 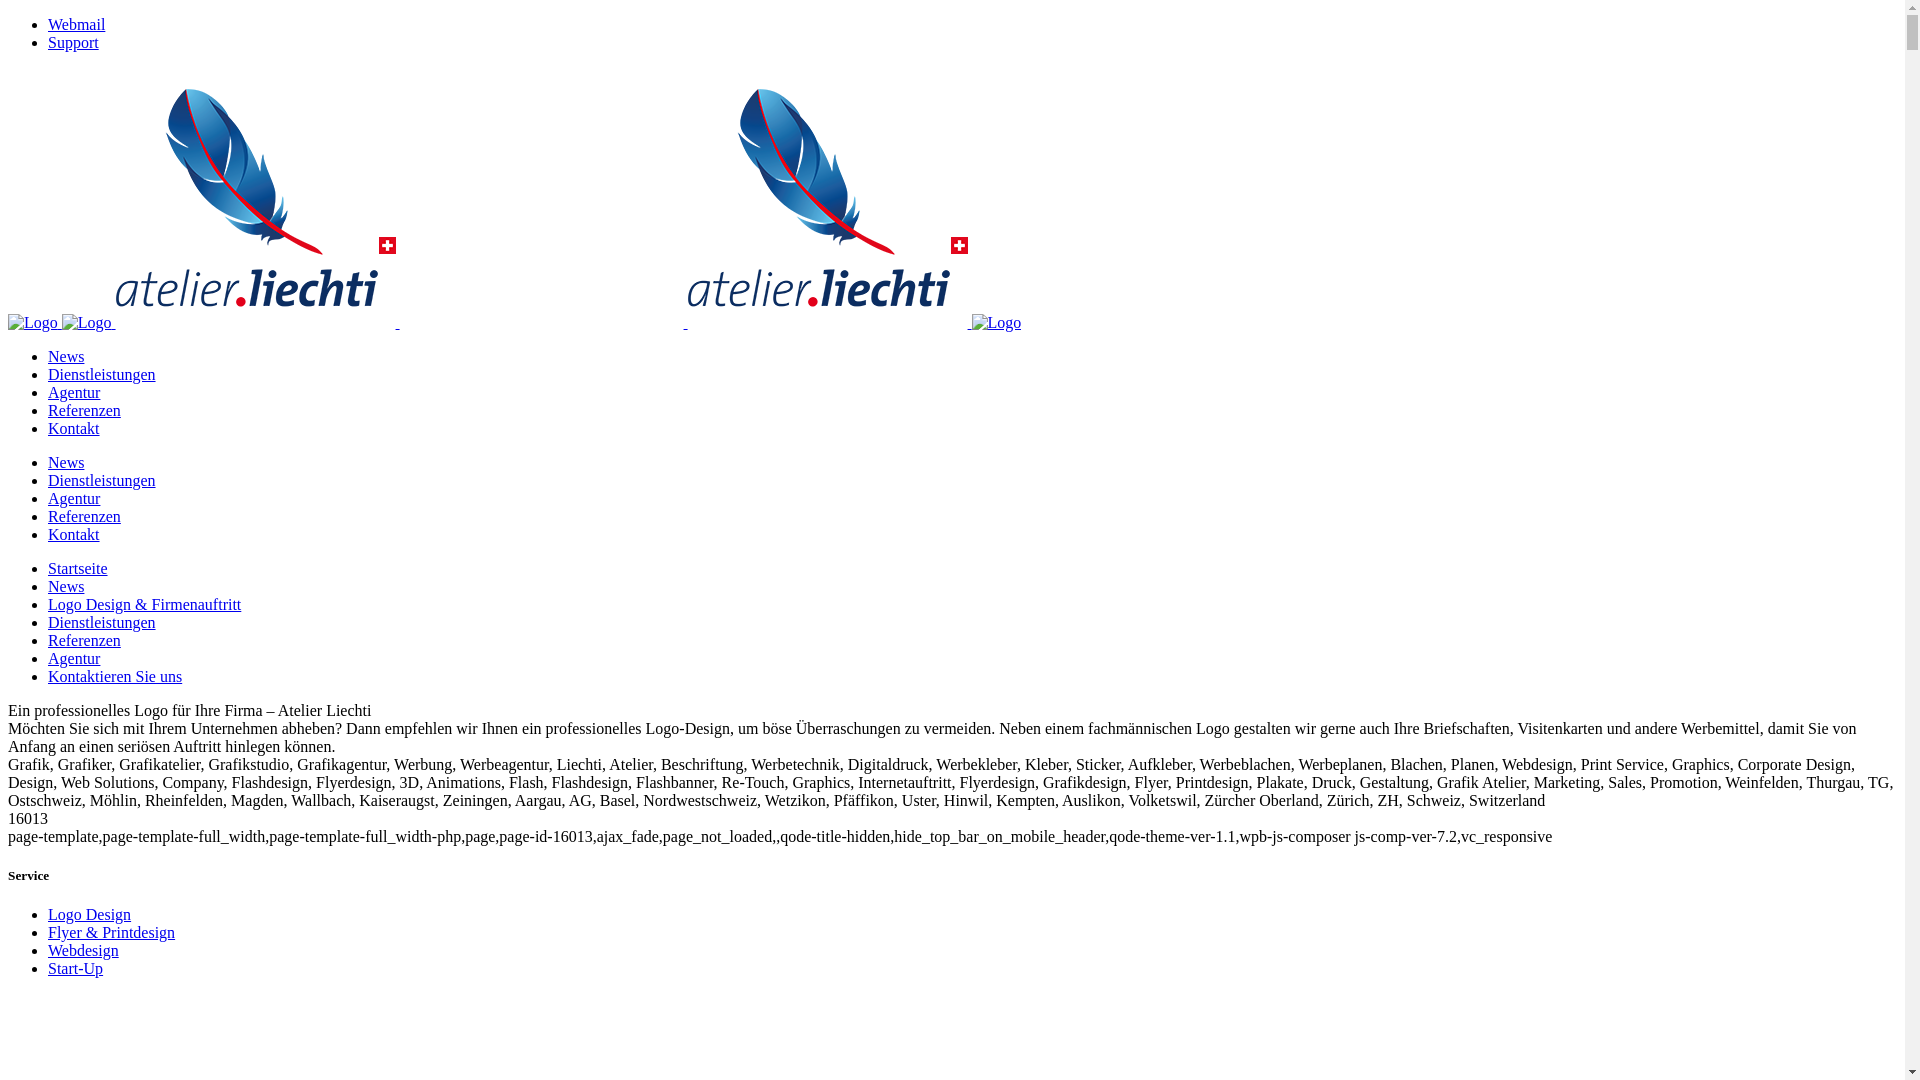 What do you see at coordinates (102, 374) in the screenshot?
I see `Dienstleistungen` at bounding box center [102, 374].